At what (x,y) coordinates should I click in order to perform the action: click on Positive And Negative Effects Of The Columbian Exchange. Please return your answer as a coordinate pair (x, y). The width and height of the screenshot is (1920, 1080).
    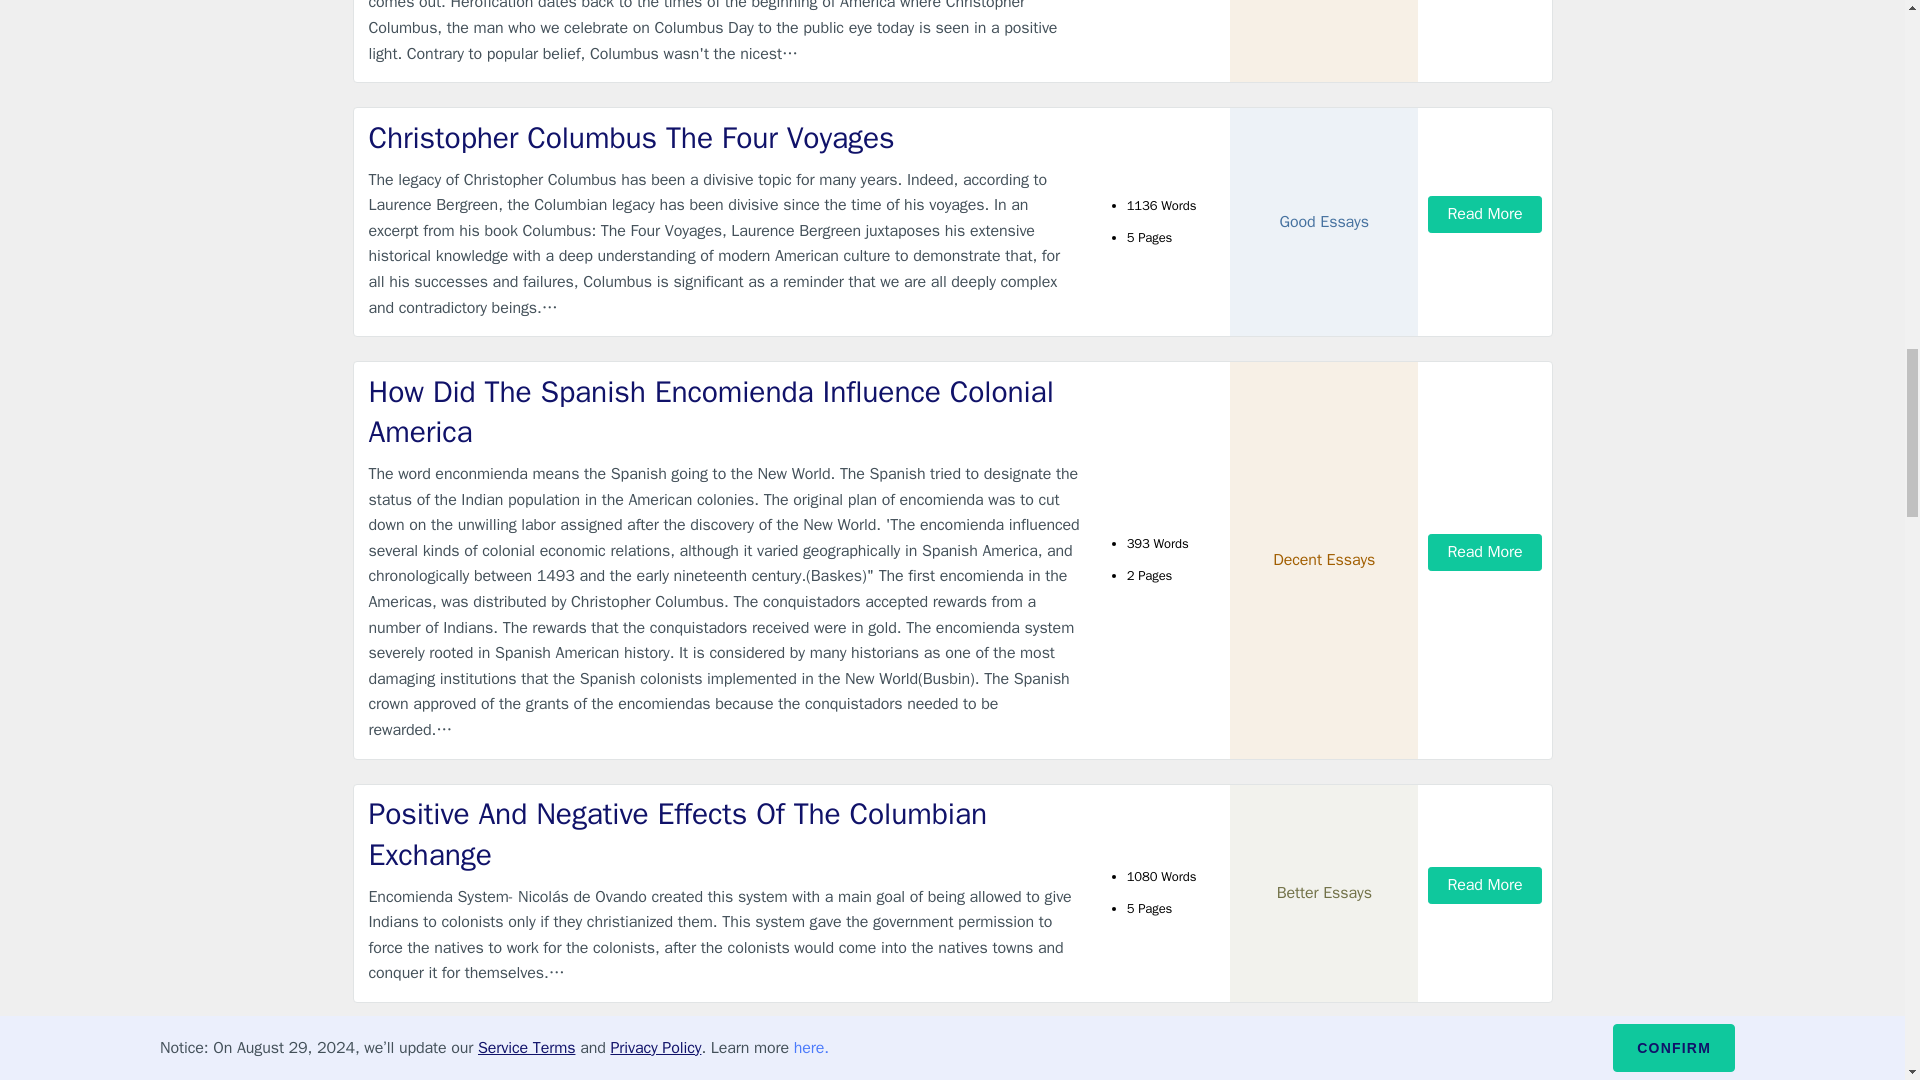
    Looking at the image, I should click on (724, 834).